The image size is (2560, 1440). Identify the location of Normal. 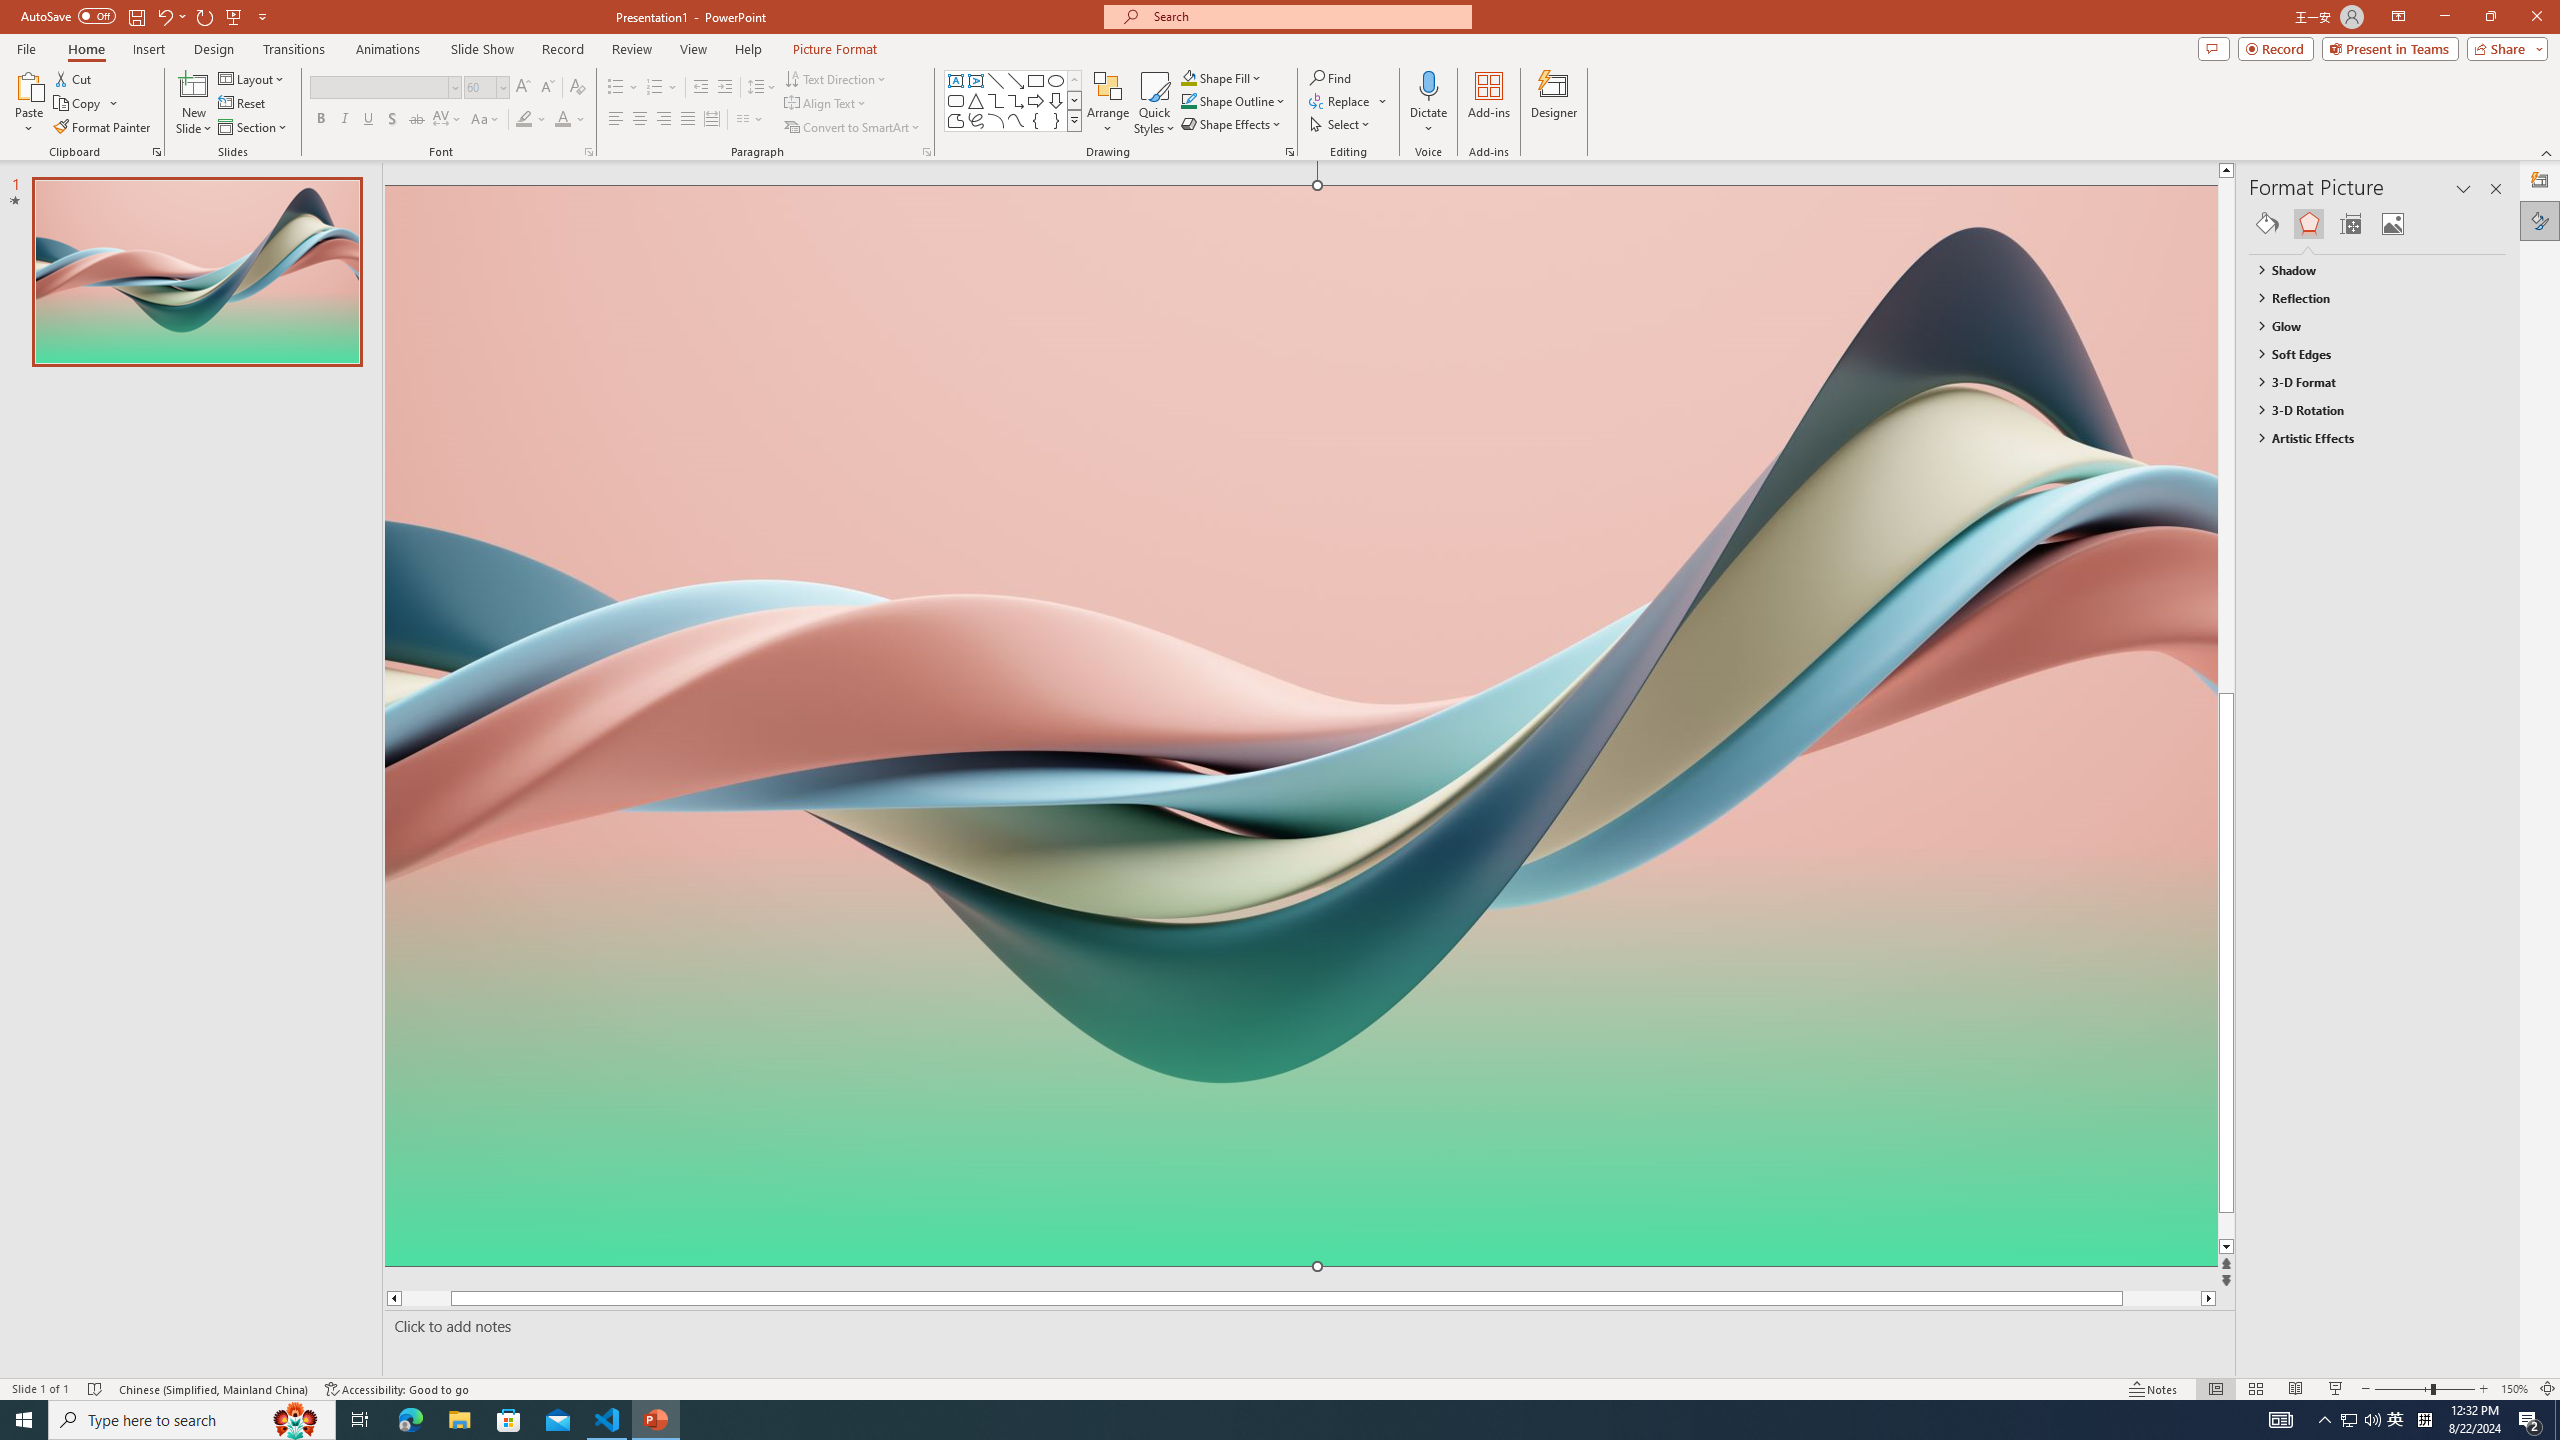
(2215, 1389).